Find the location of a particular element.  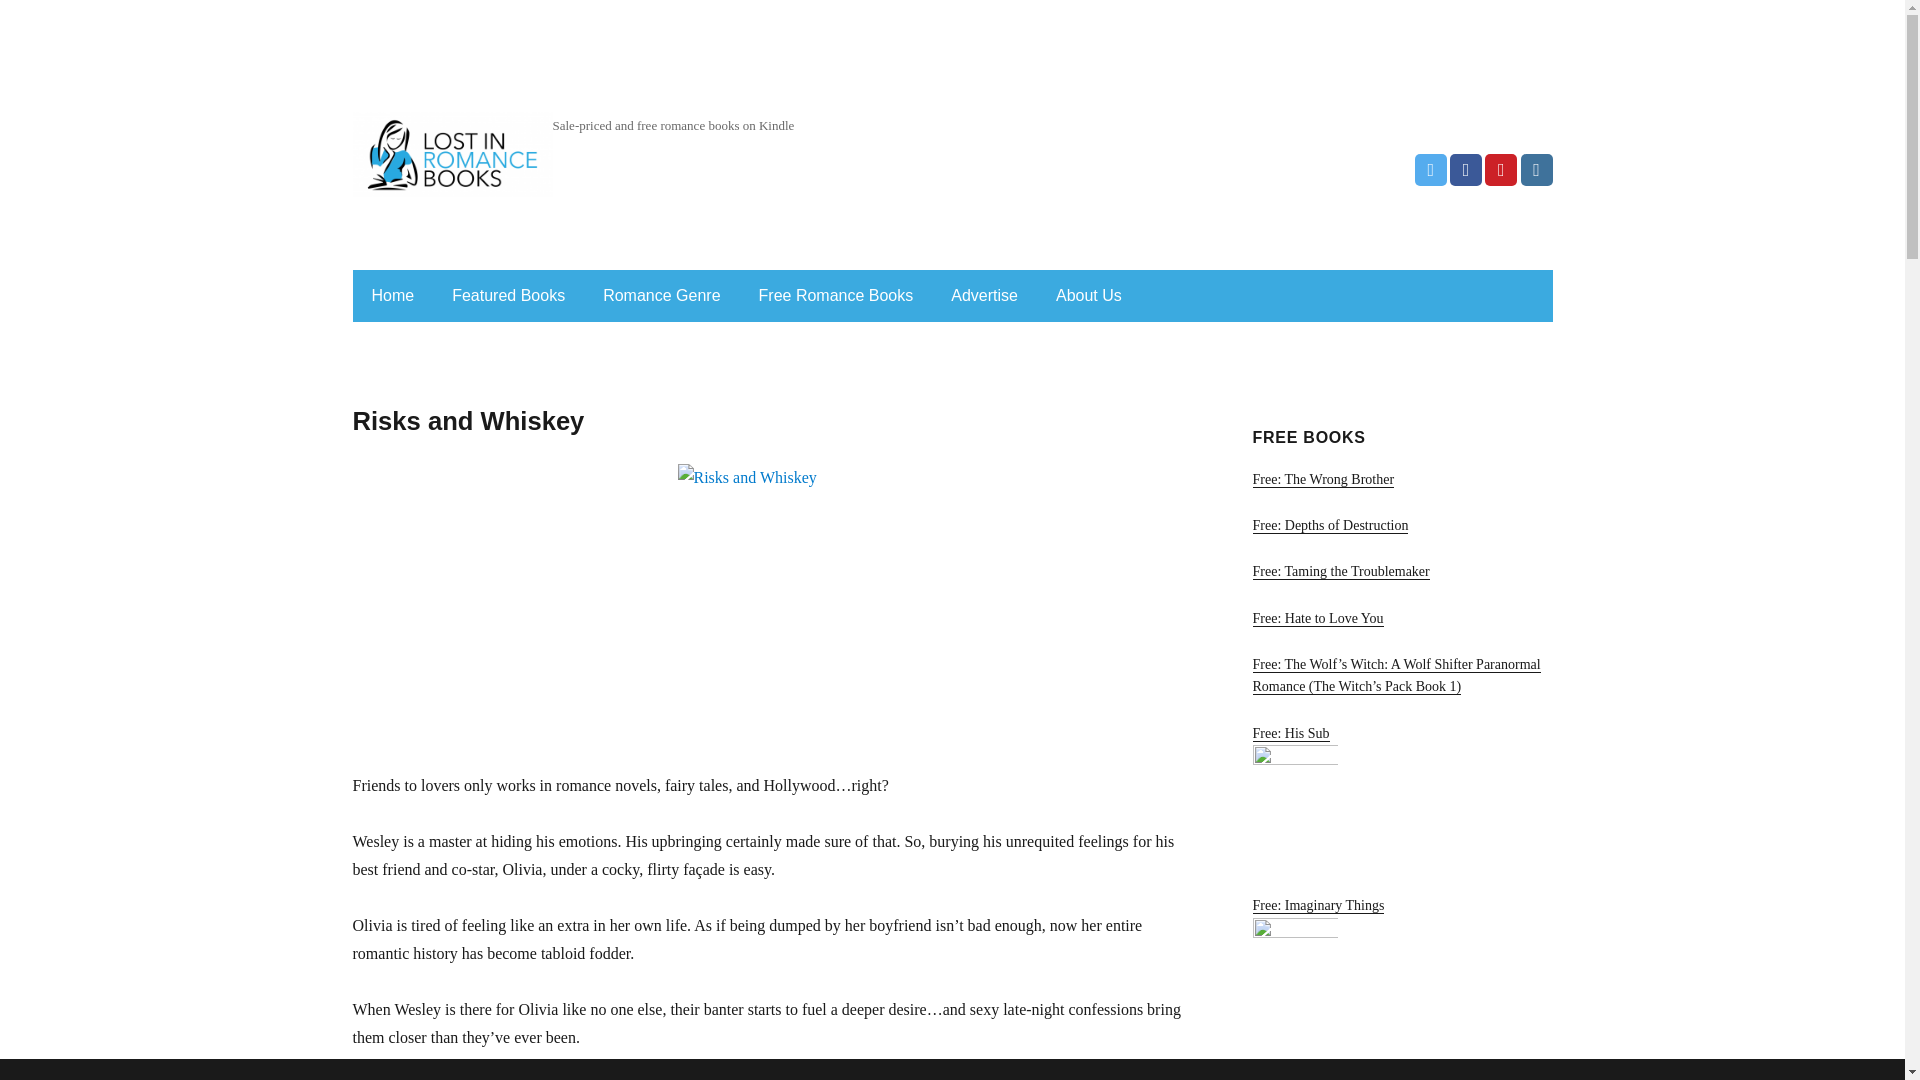

Facebook is located at coordinates (1466, 170).